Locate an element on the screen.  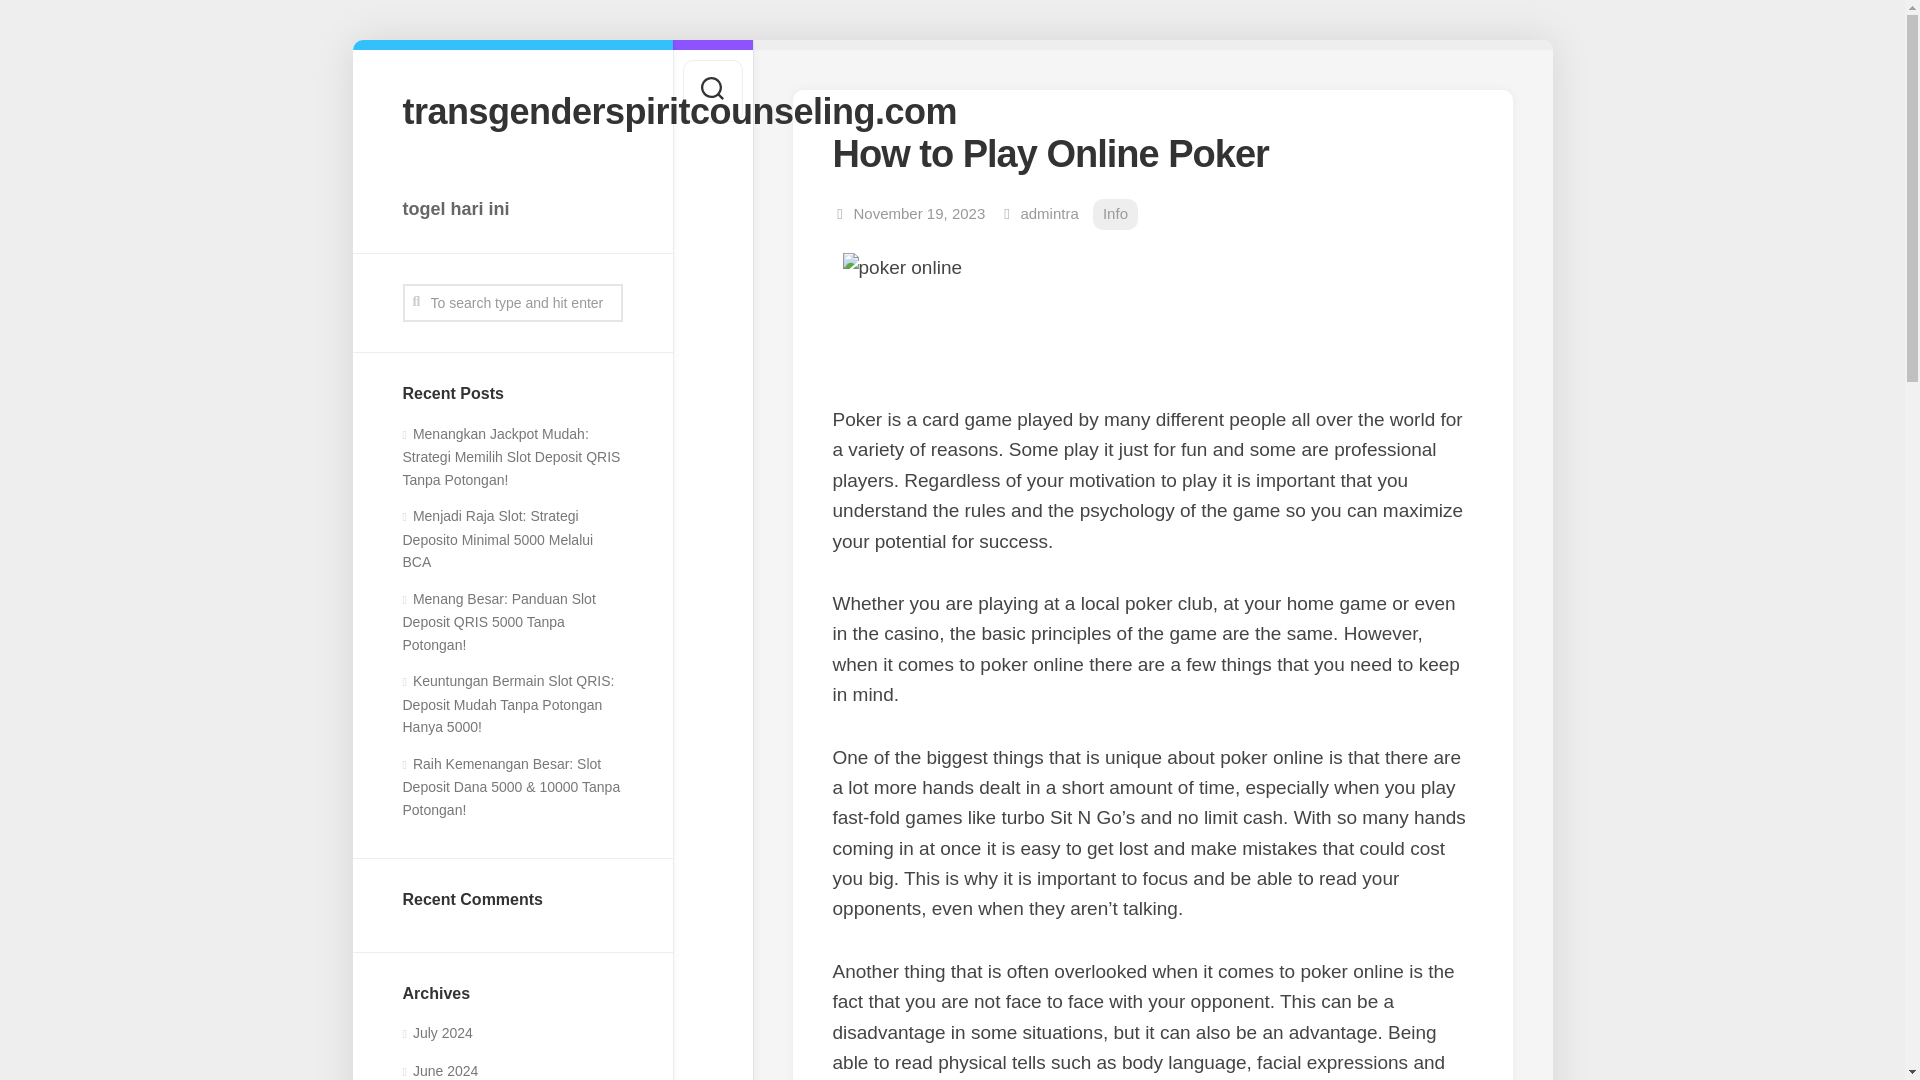
transgenderspiritcounseling.com is located at coordinates (512, 110).